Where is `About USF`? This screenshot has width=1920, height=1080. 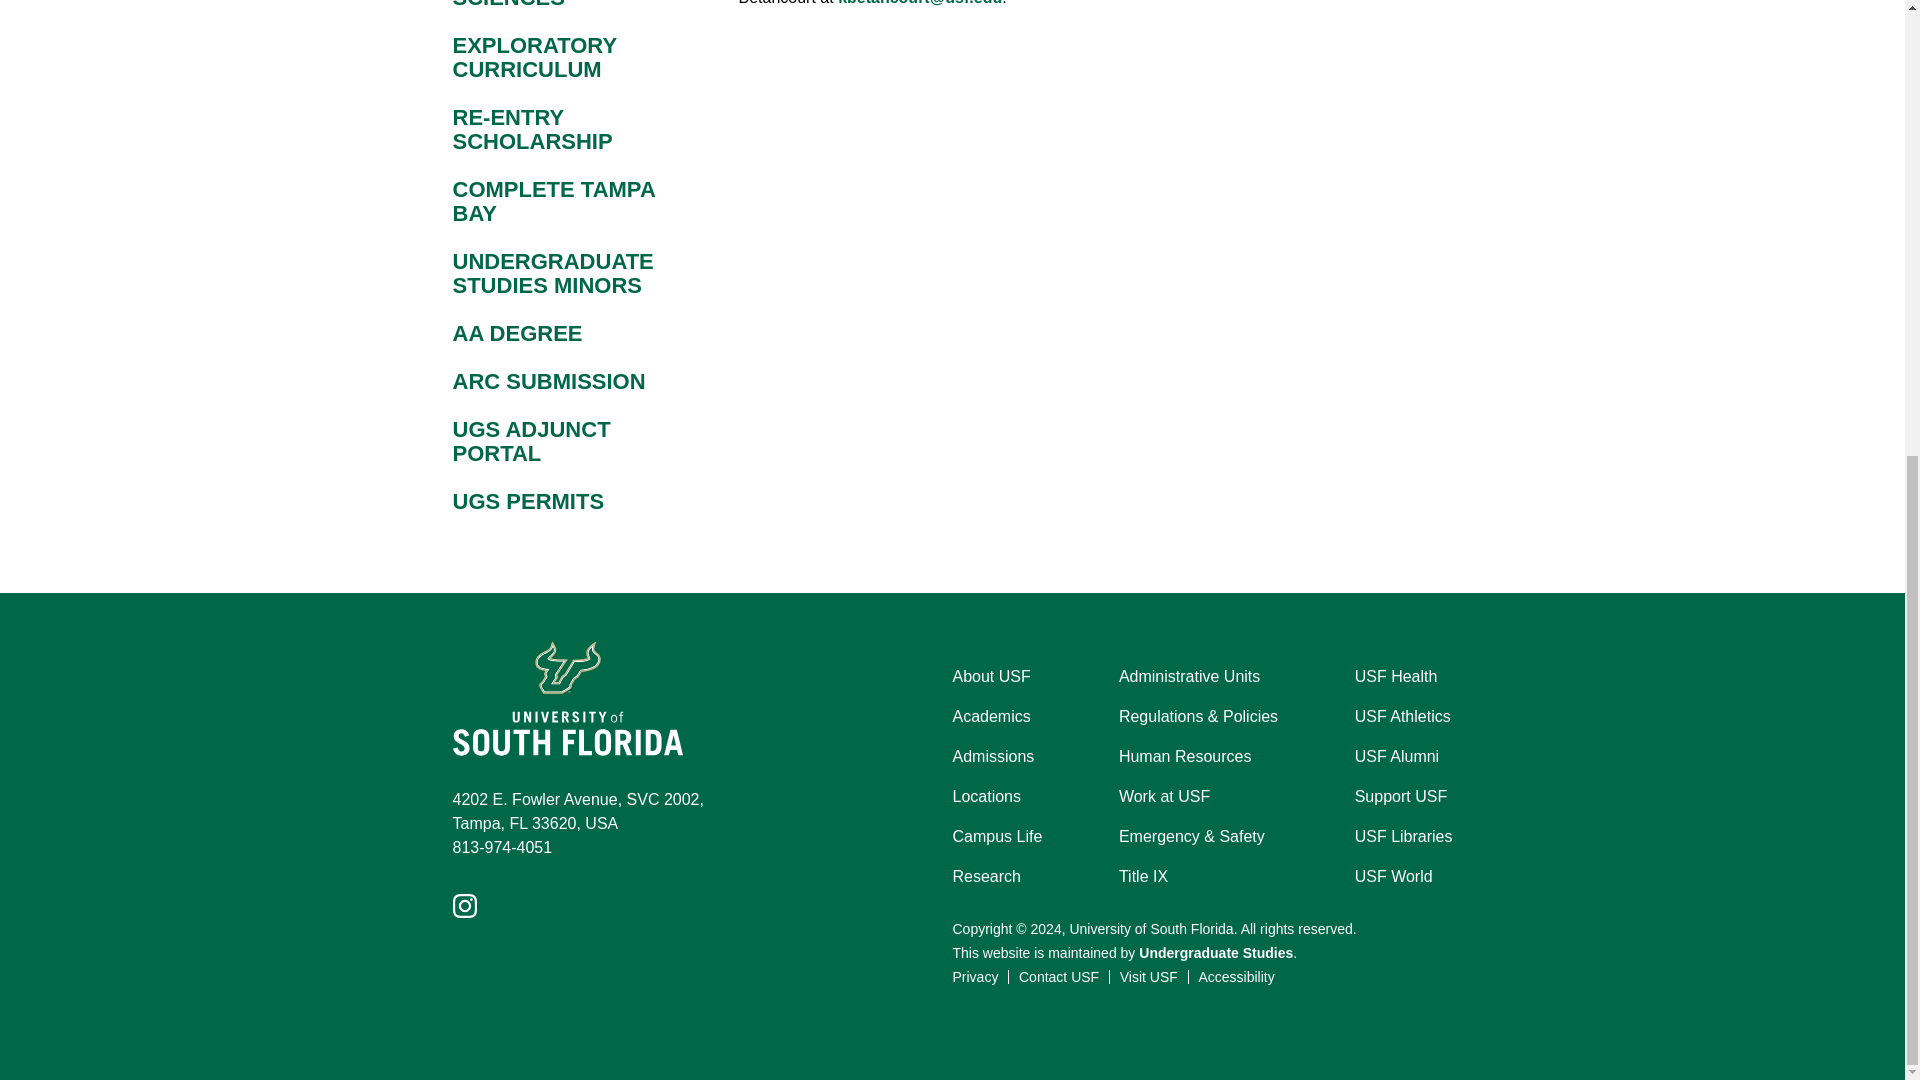 About USF is located at coordinates (990, 677).